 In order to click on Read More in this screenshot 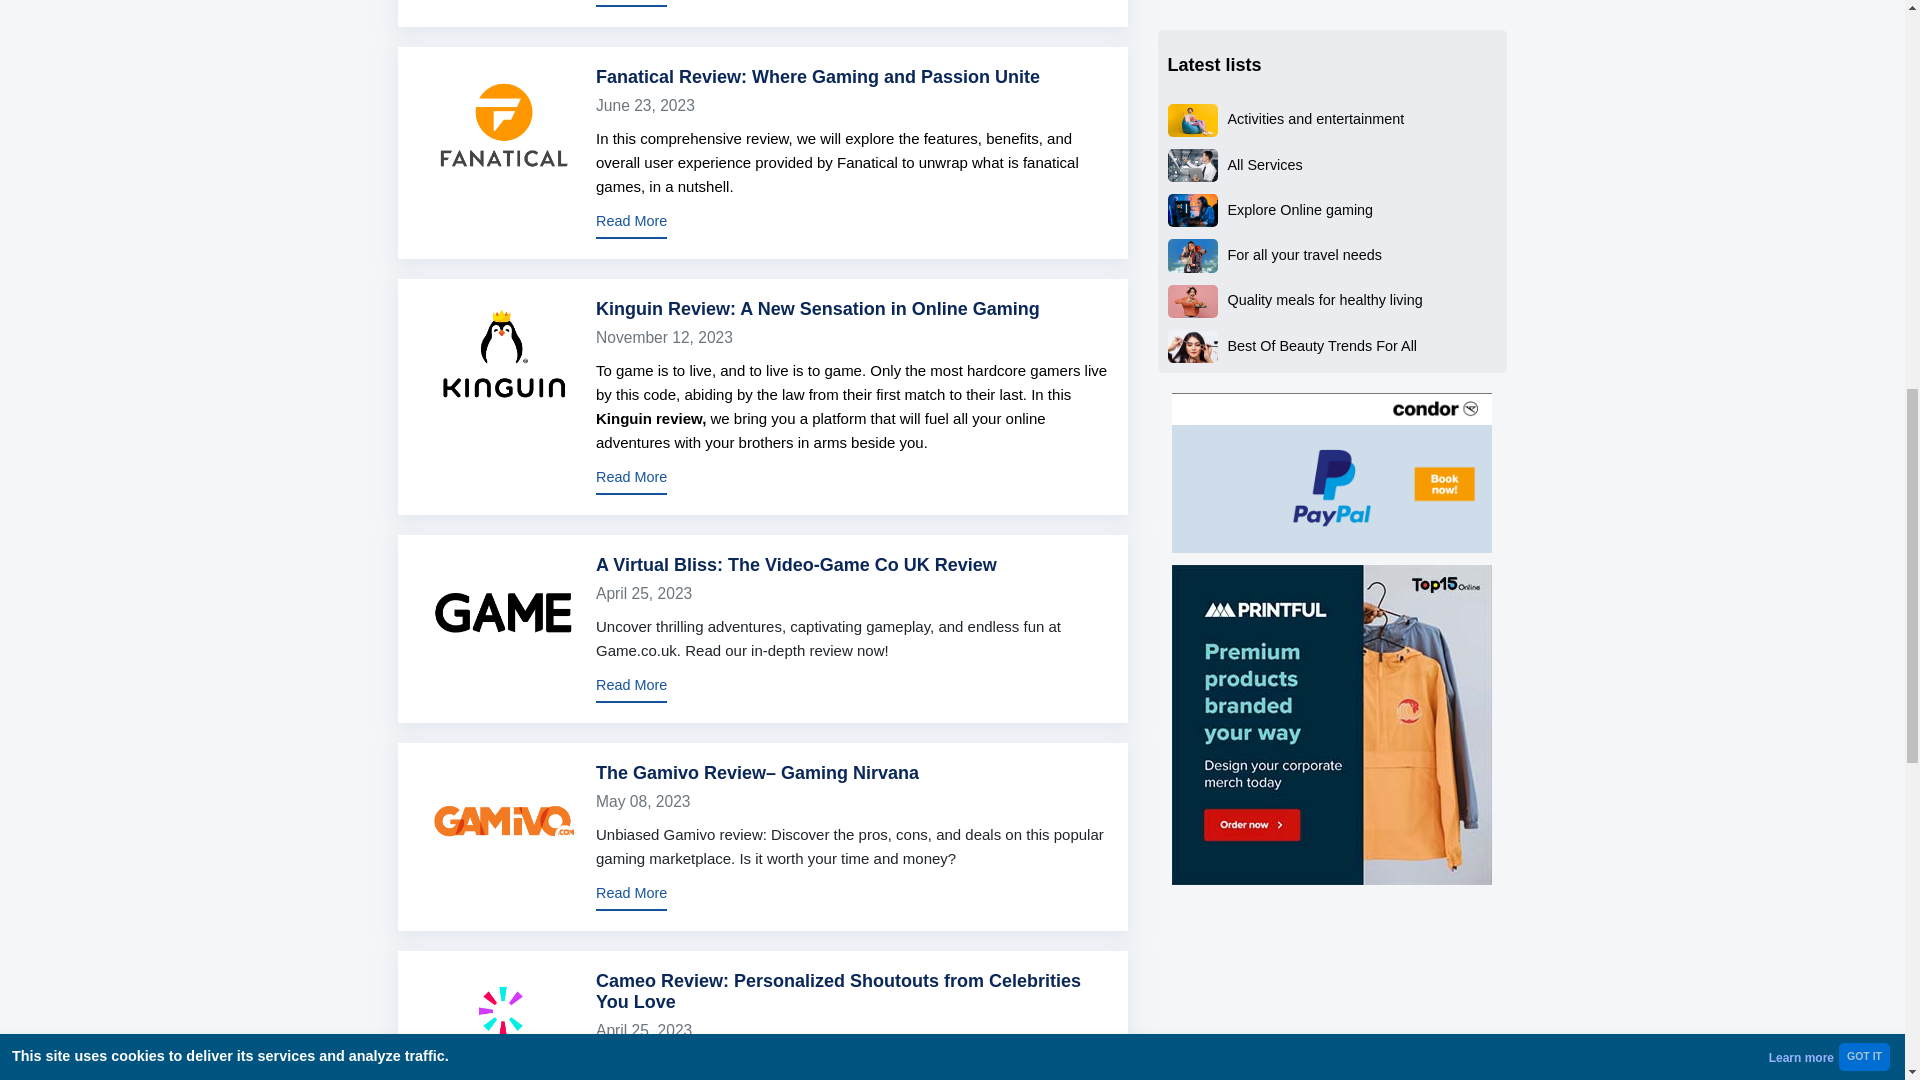, I will do `click(630, 224)`.